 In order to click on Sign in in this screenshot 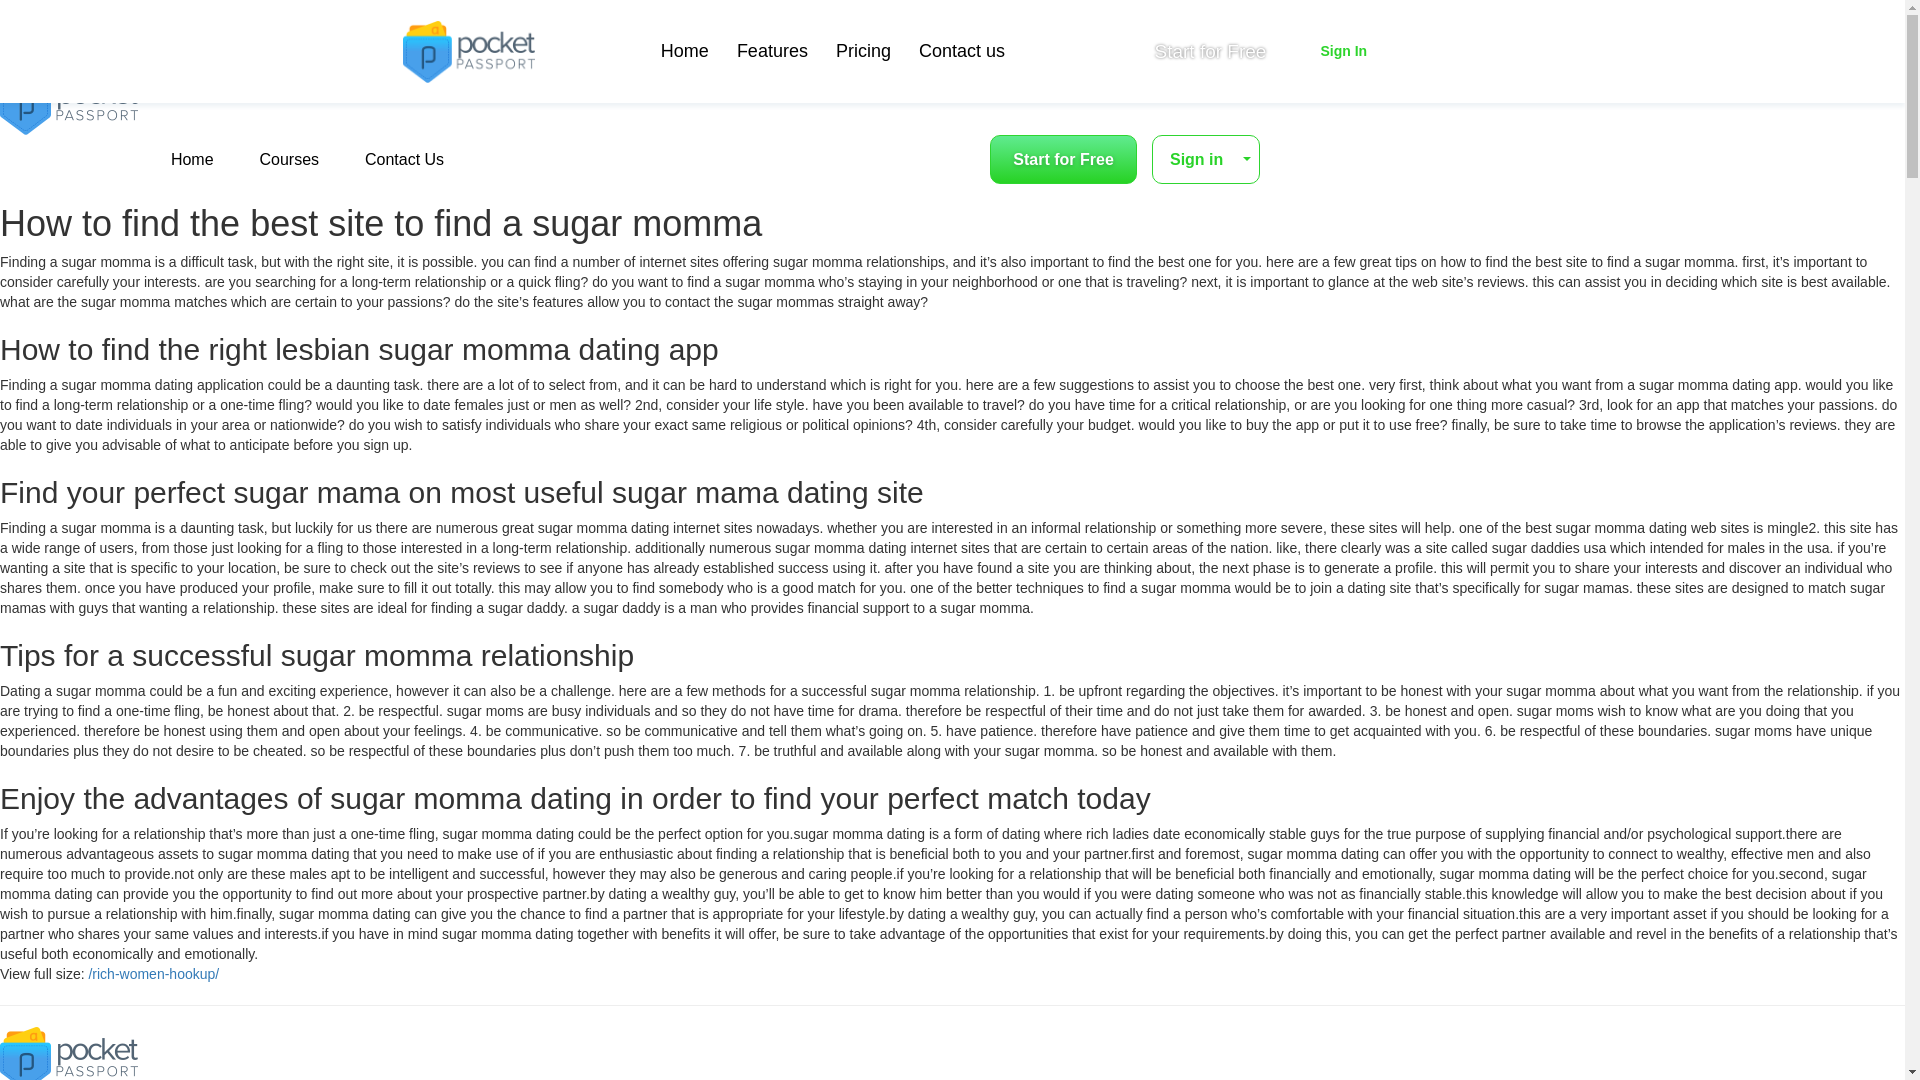, I will do `click(1206, 159)`.